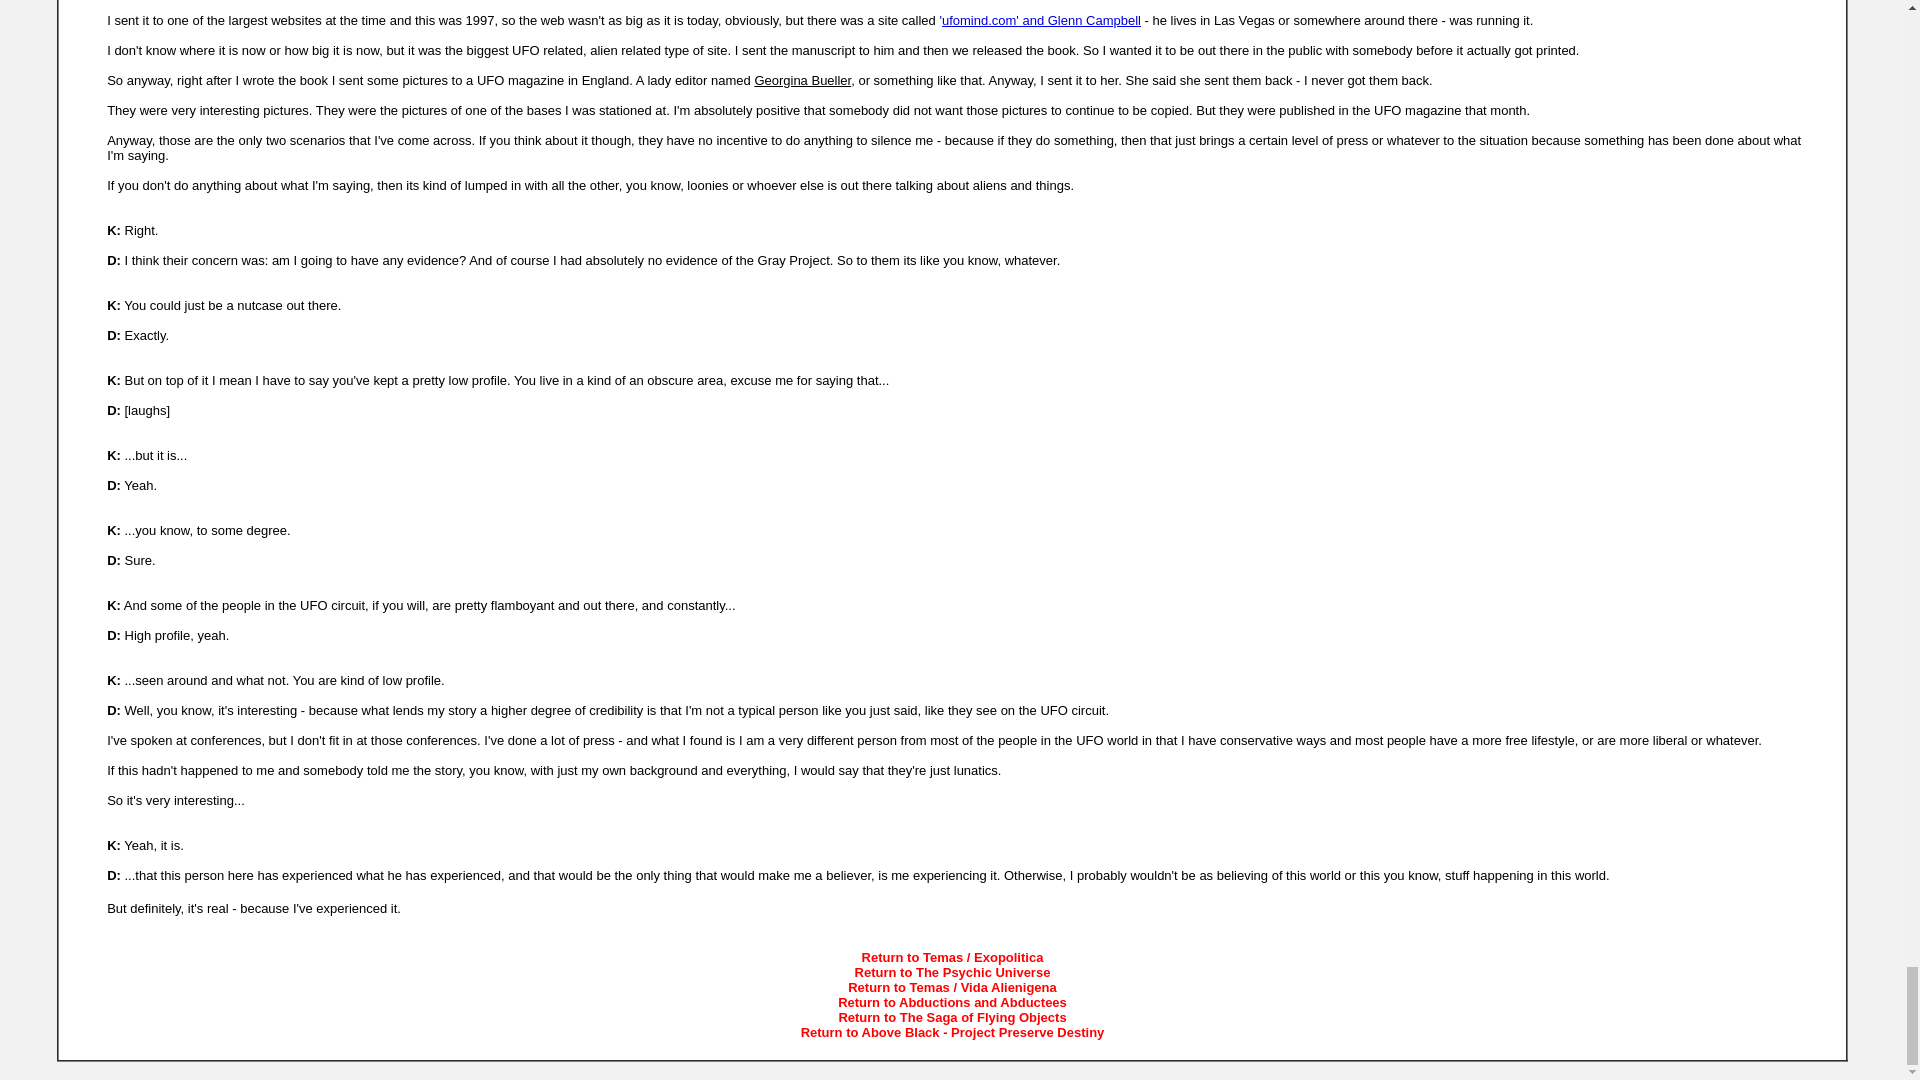  I want to click on Return to Above Black - Project Preserve Destiny, so click(952, 1032).